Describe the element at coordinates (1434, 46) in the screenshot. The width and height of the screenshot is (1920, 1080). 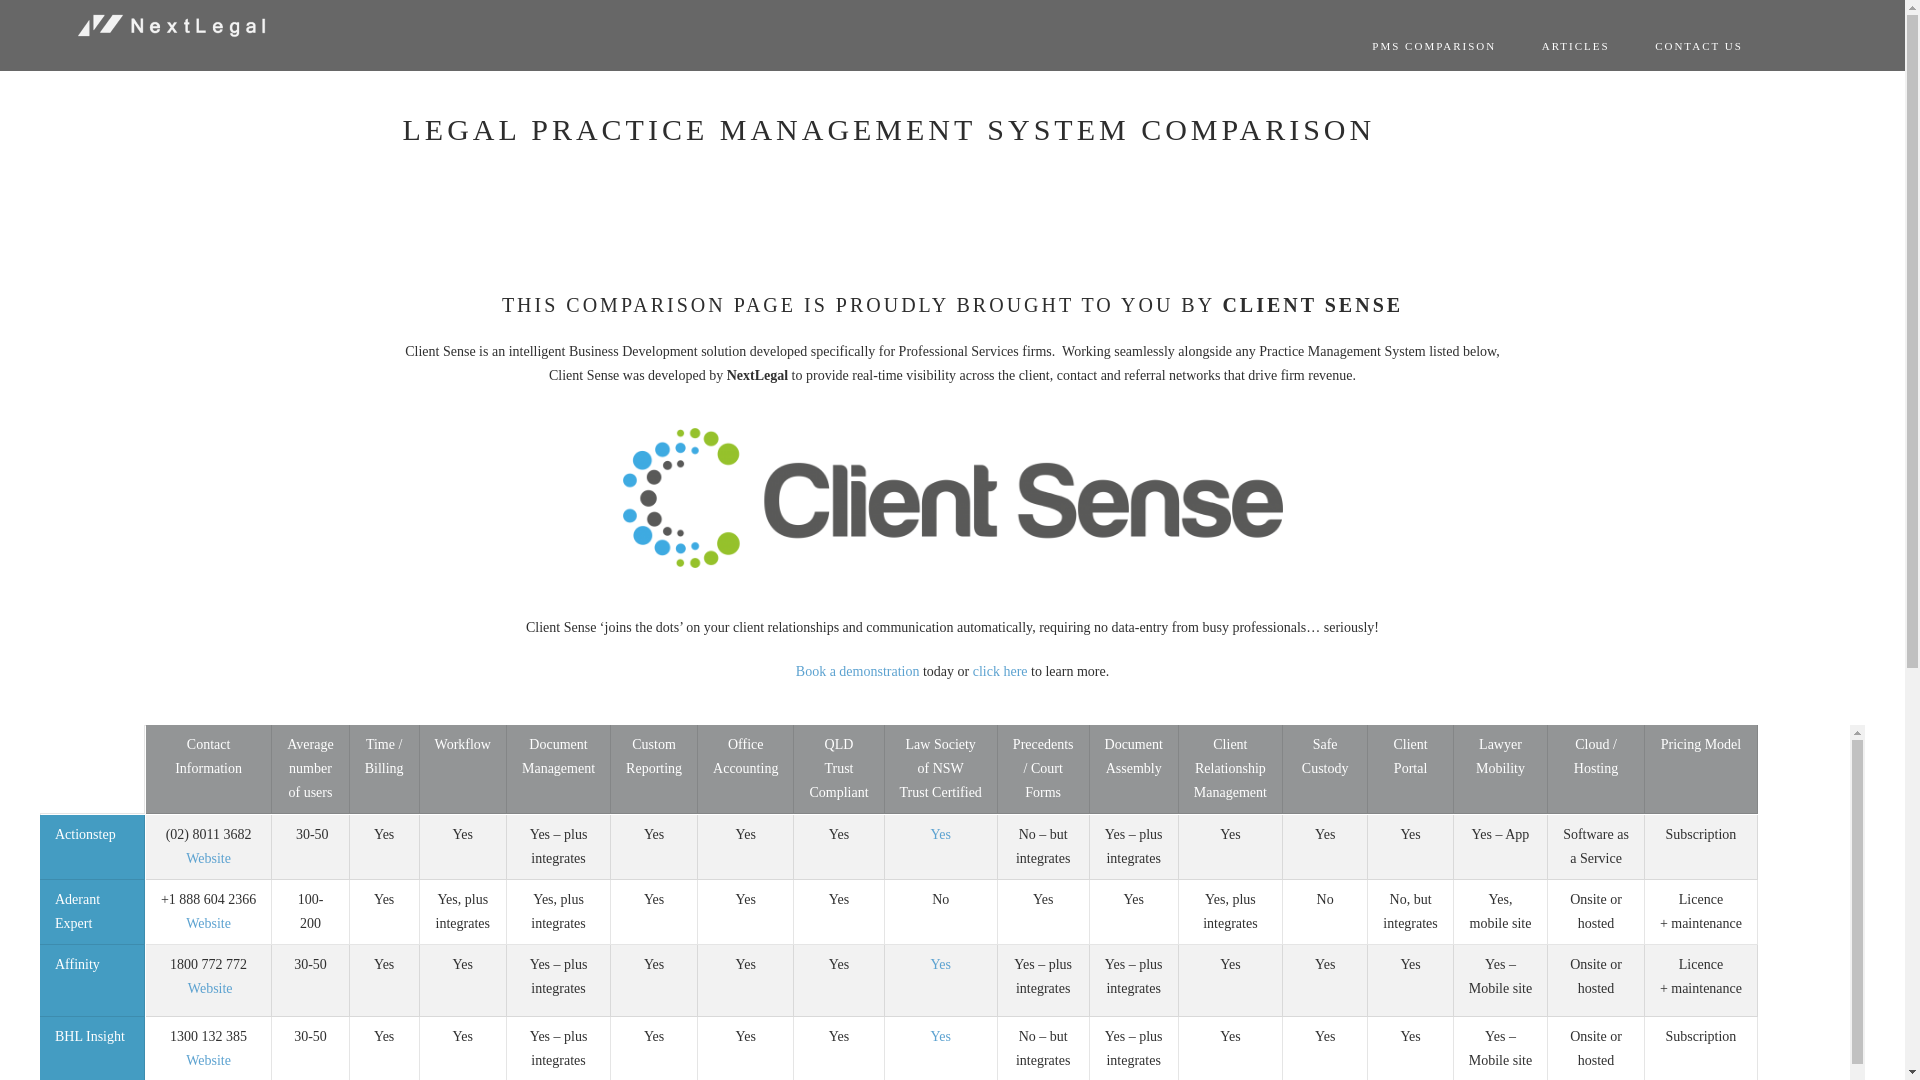
I see `PMS COMPARISON` at that location.